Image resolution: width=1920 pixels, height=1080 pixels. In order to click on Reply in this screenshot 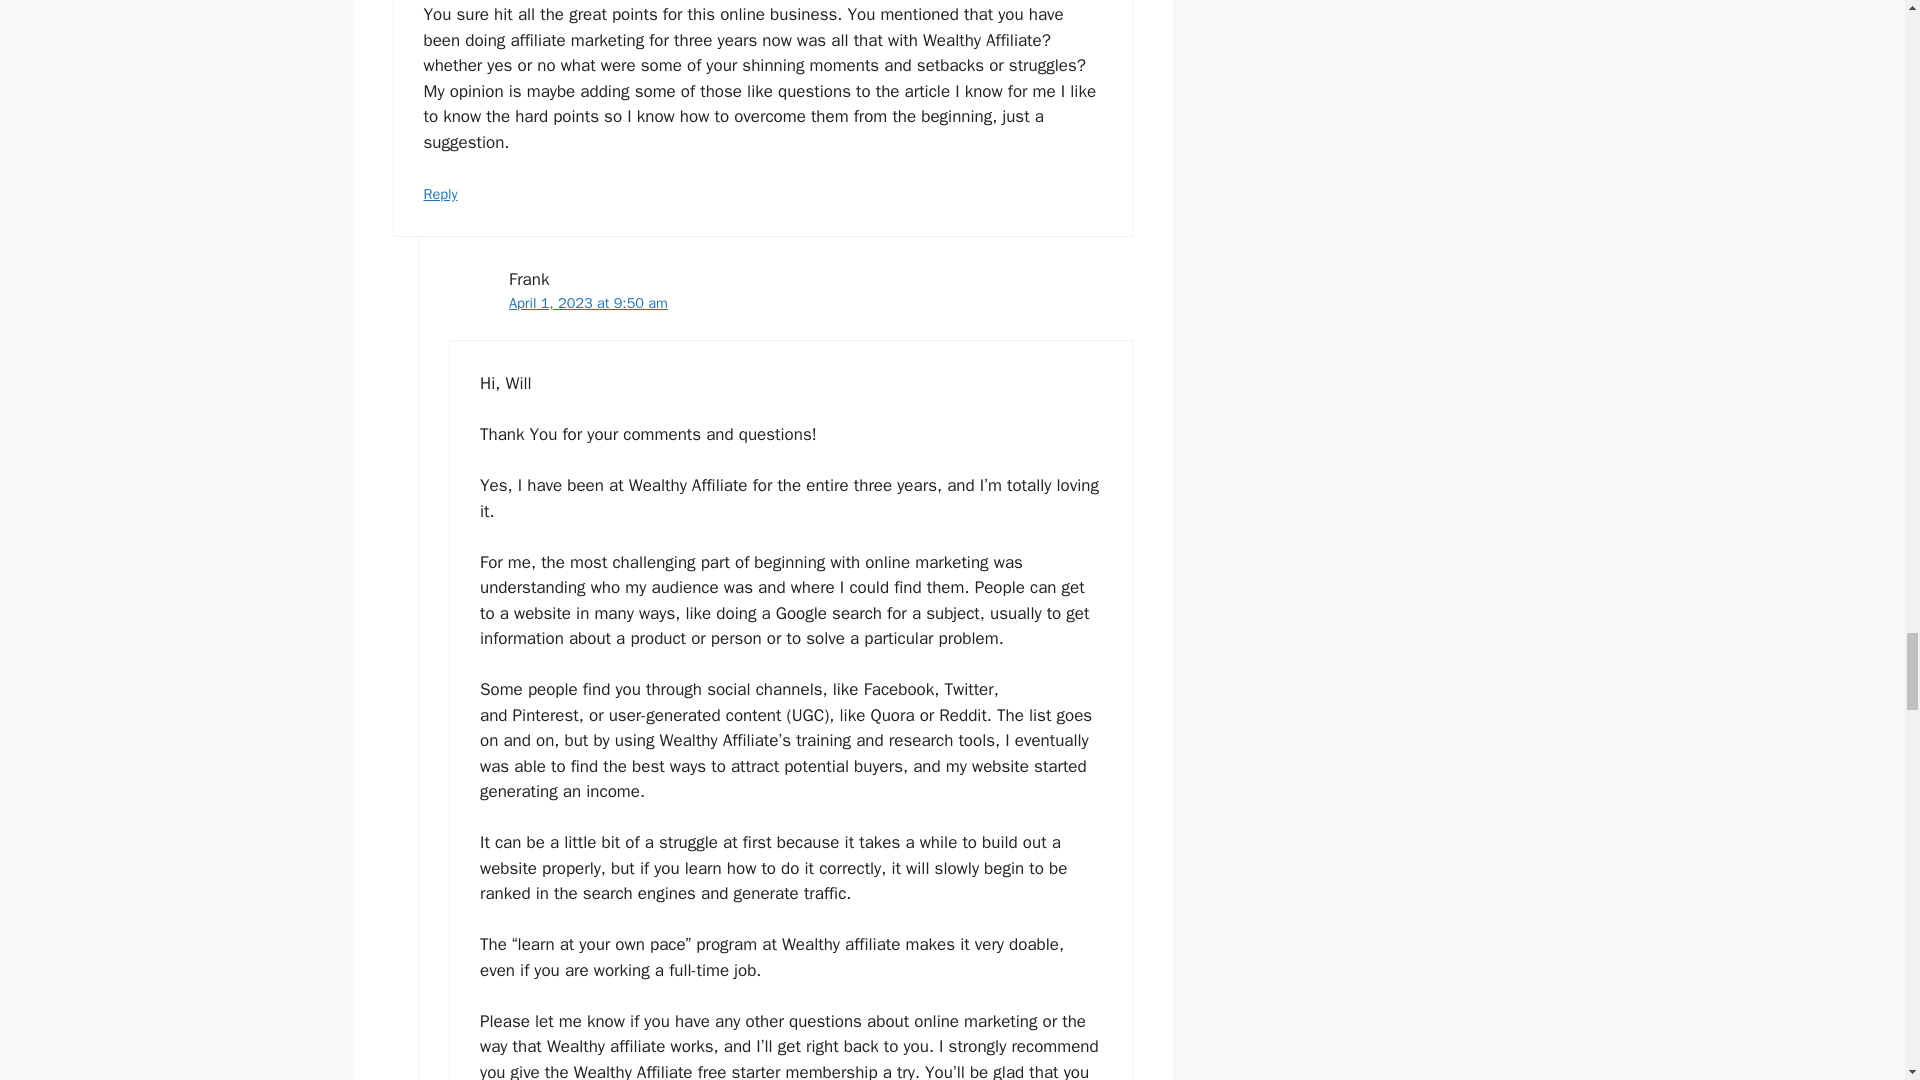, I will do `click(441, 194)`.